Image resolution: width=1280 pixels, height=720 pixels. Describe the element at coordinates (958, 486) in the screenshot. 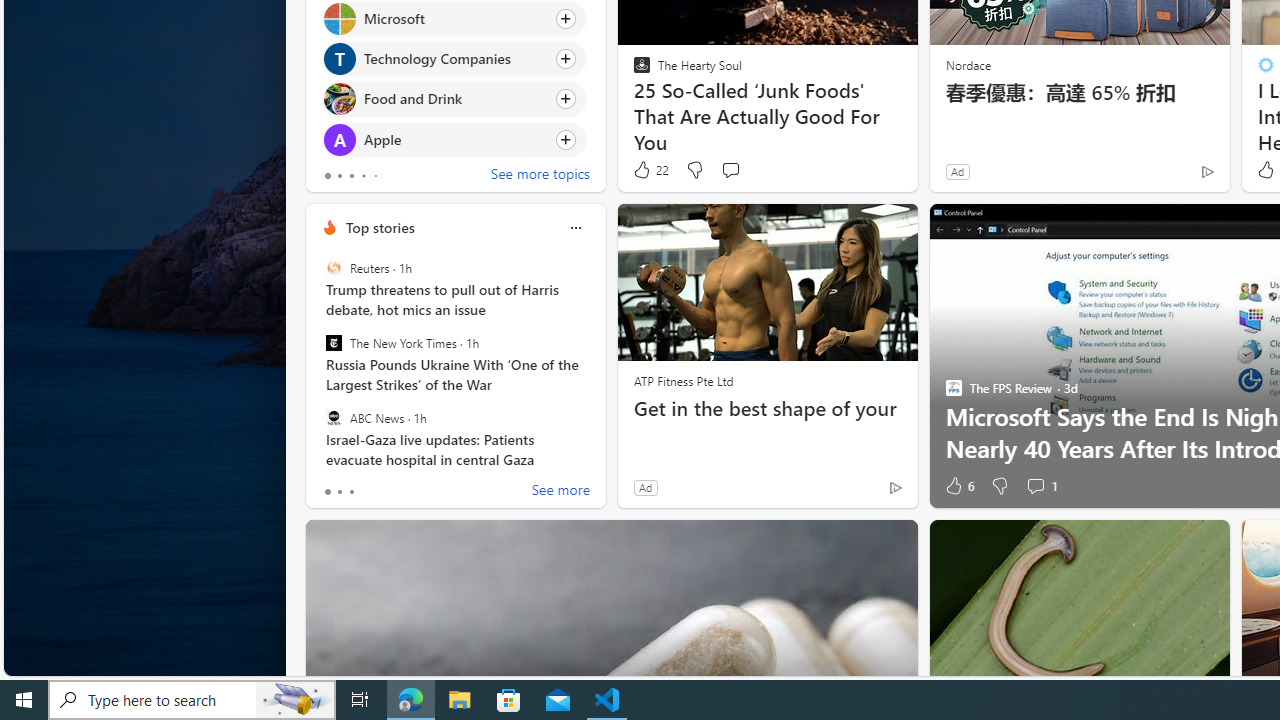

I see `6 Like` at that location.